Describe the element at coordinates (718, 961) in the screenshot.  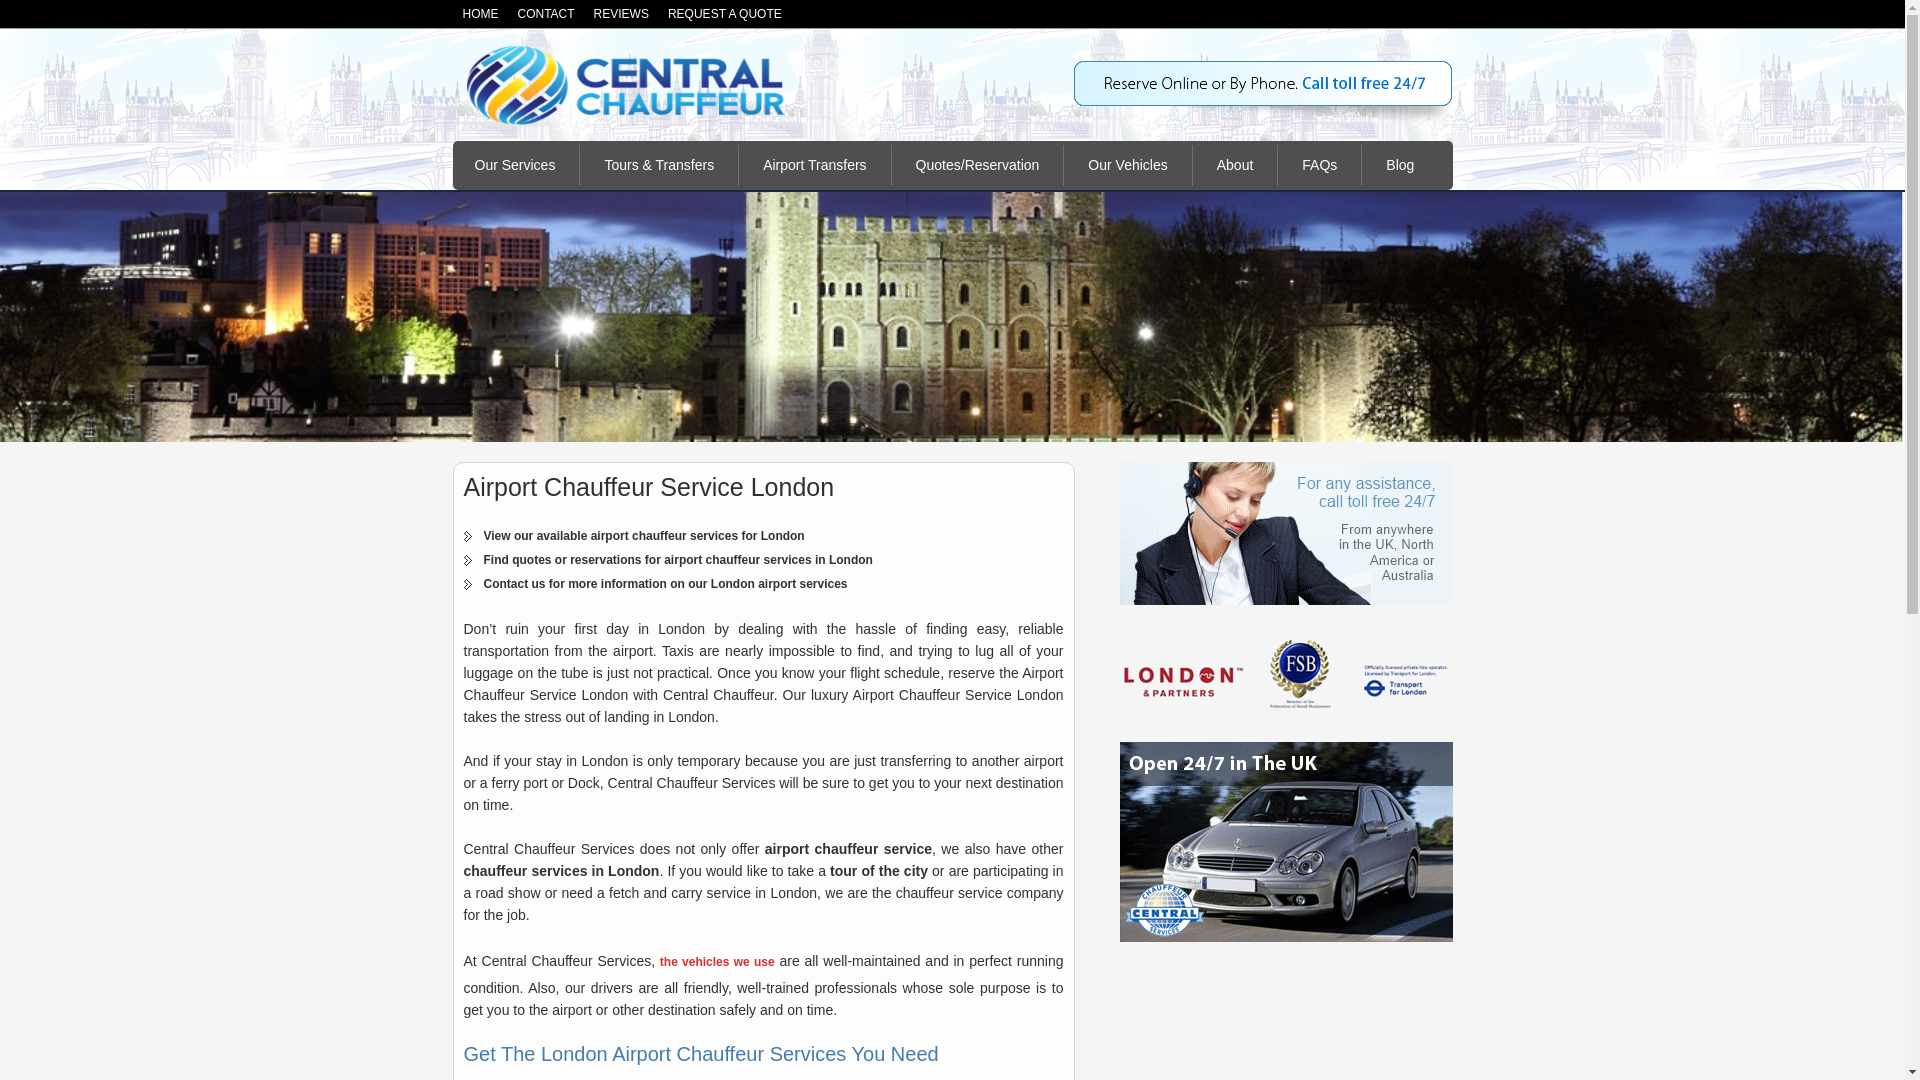
I see `the vehicles we use` at that location.